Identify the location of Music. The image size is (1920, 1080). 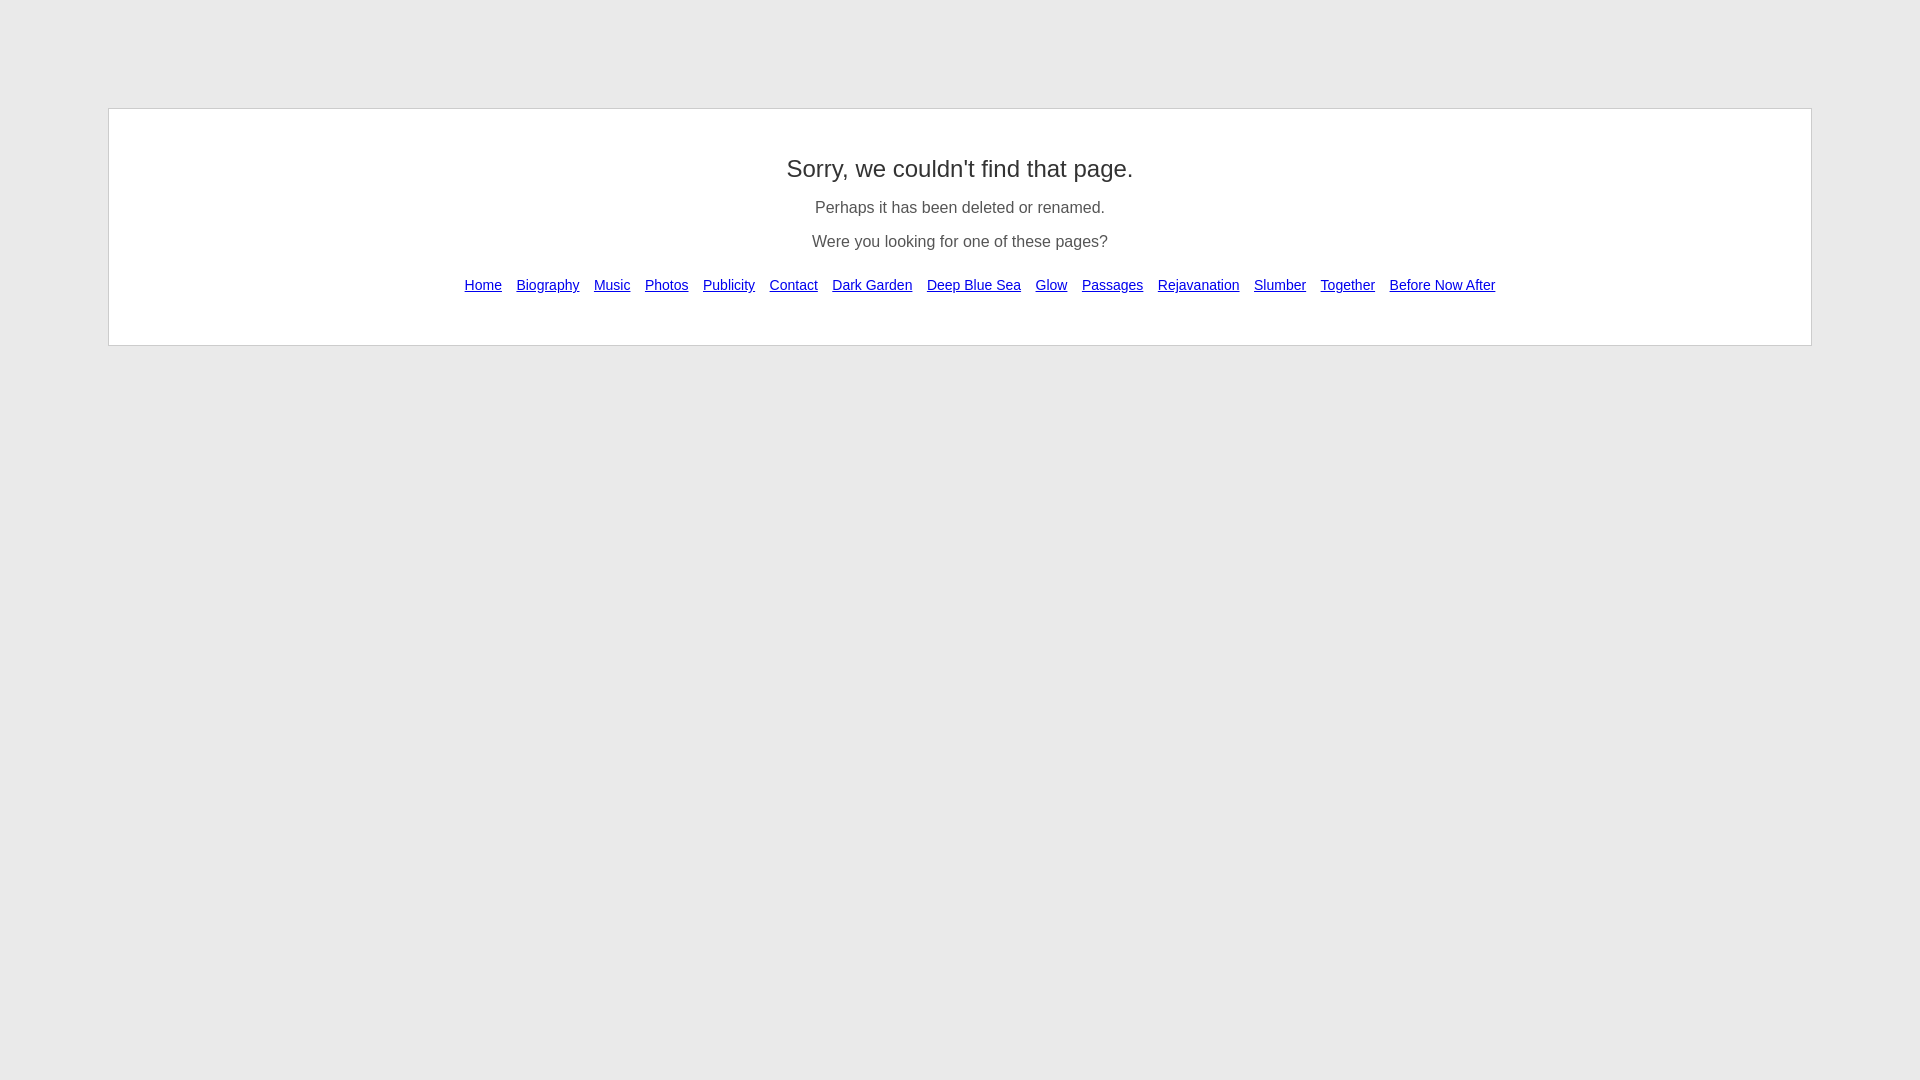
(612, 285).